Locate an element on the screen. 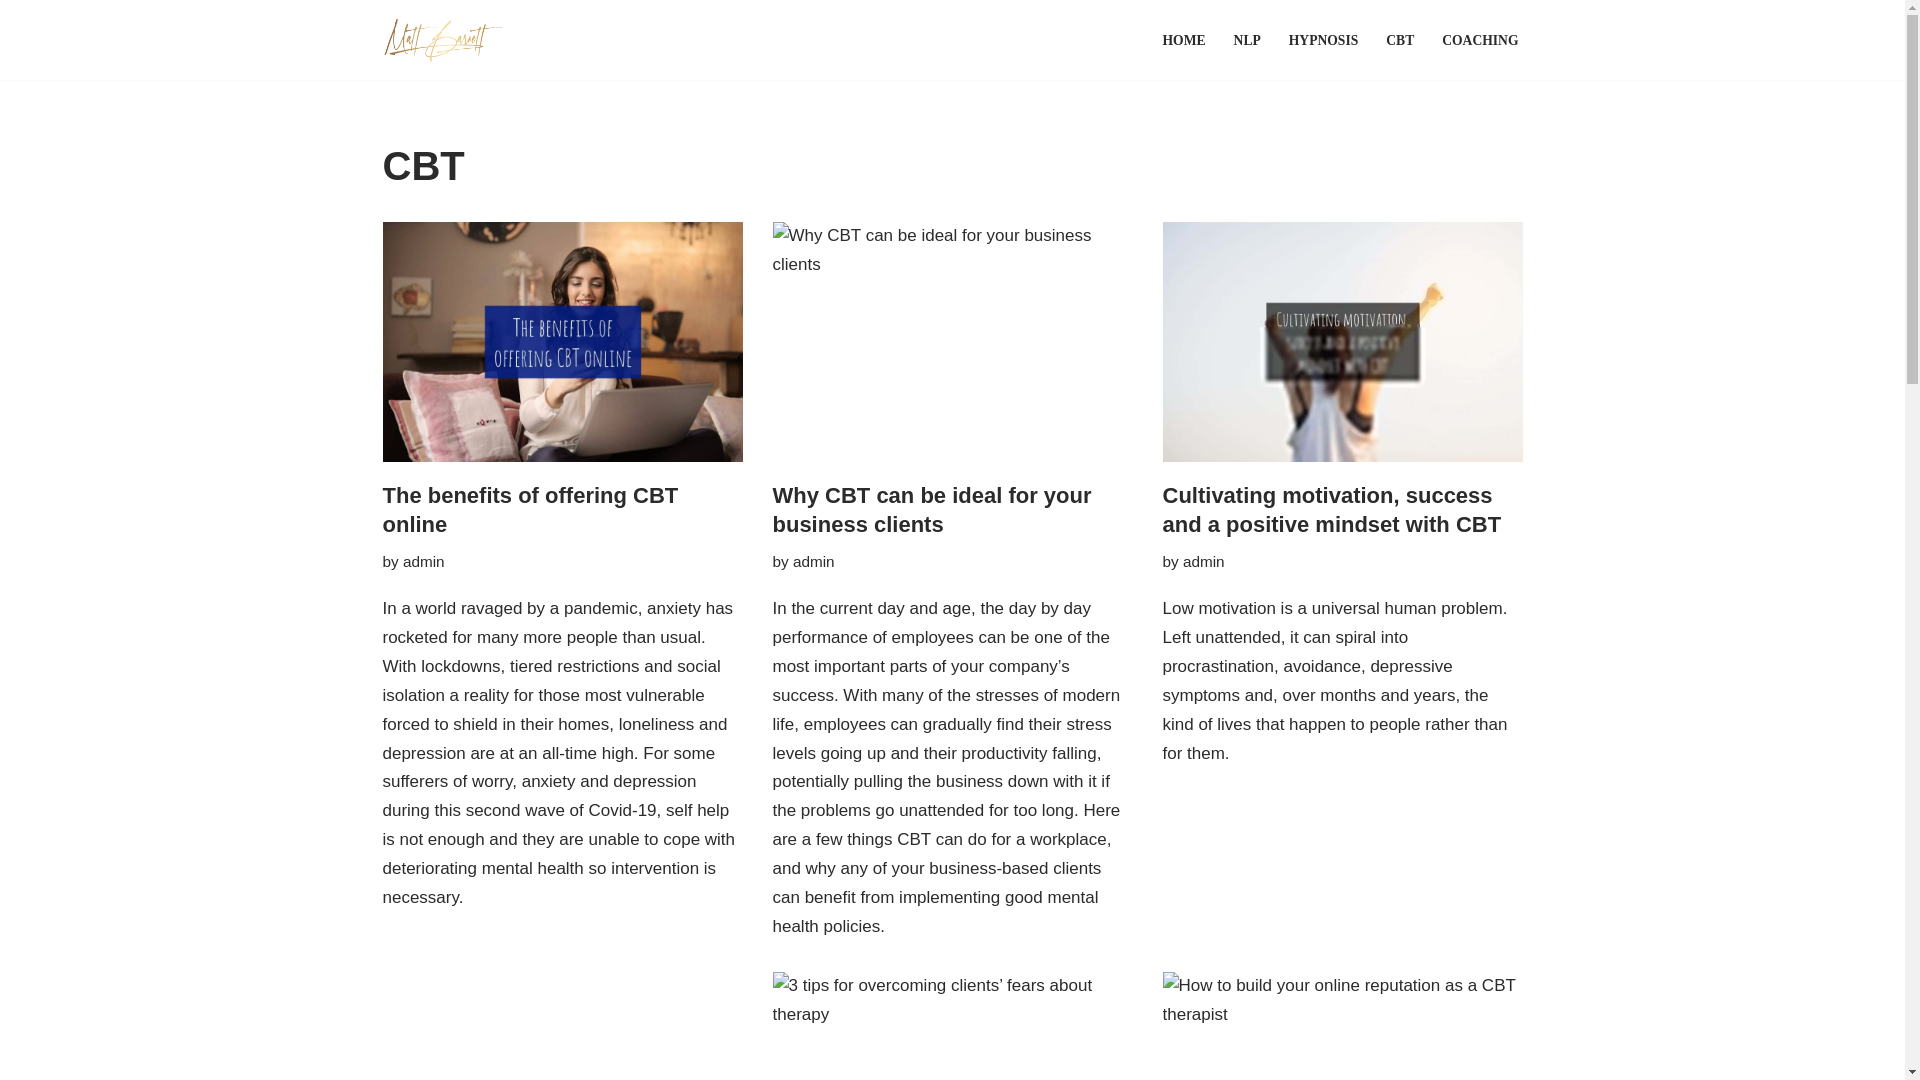 The image size is (1920, 1080). The benefits of offering CBT online is located at coordinates (530, 509).